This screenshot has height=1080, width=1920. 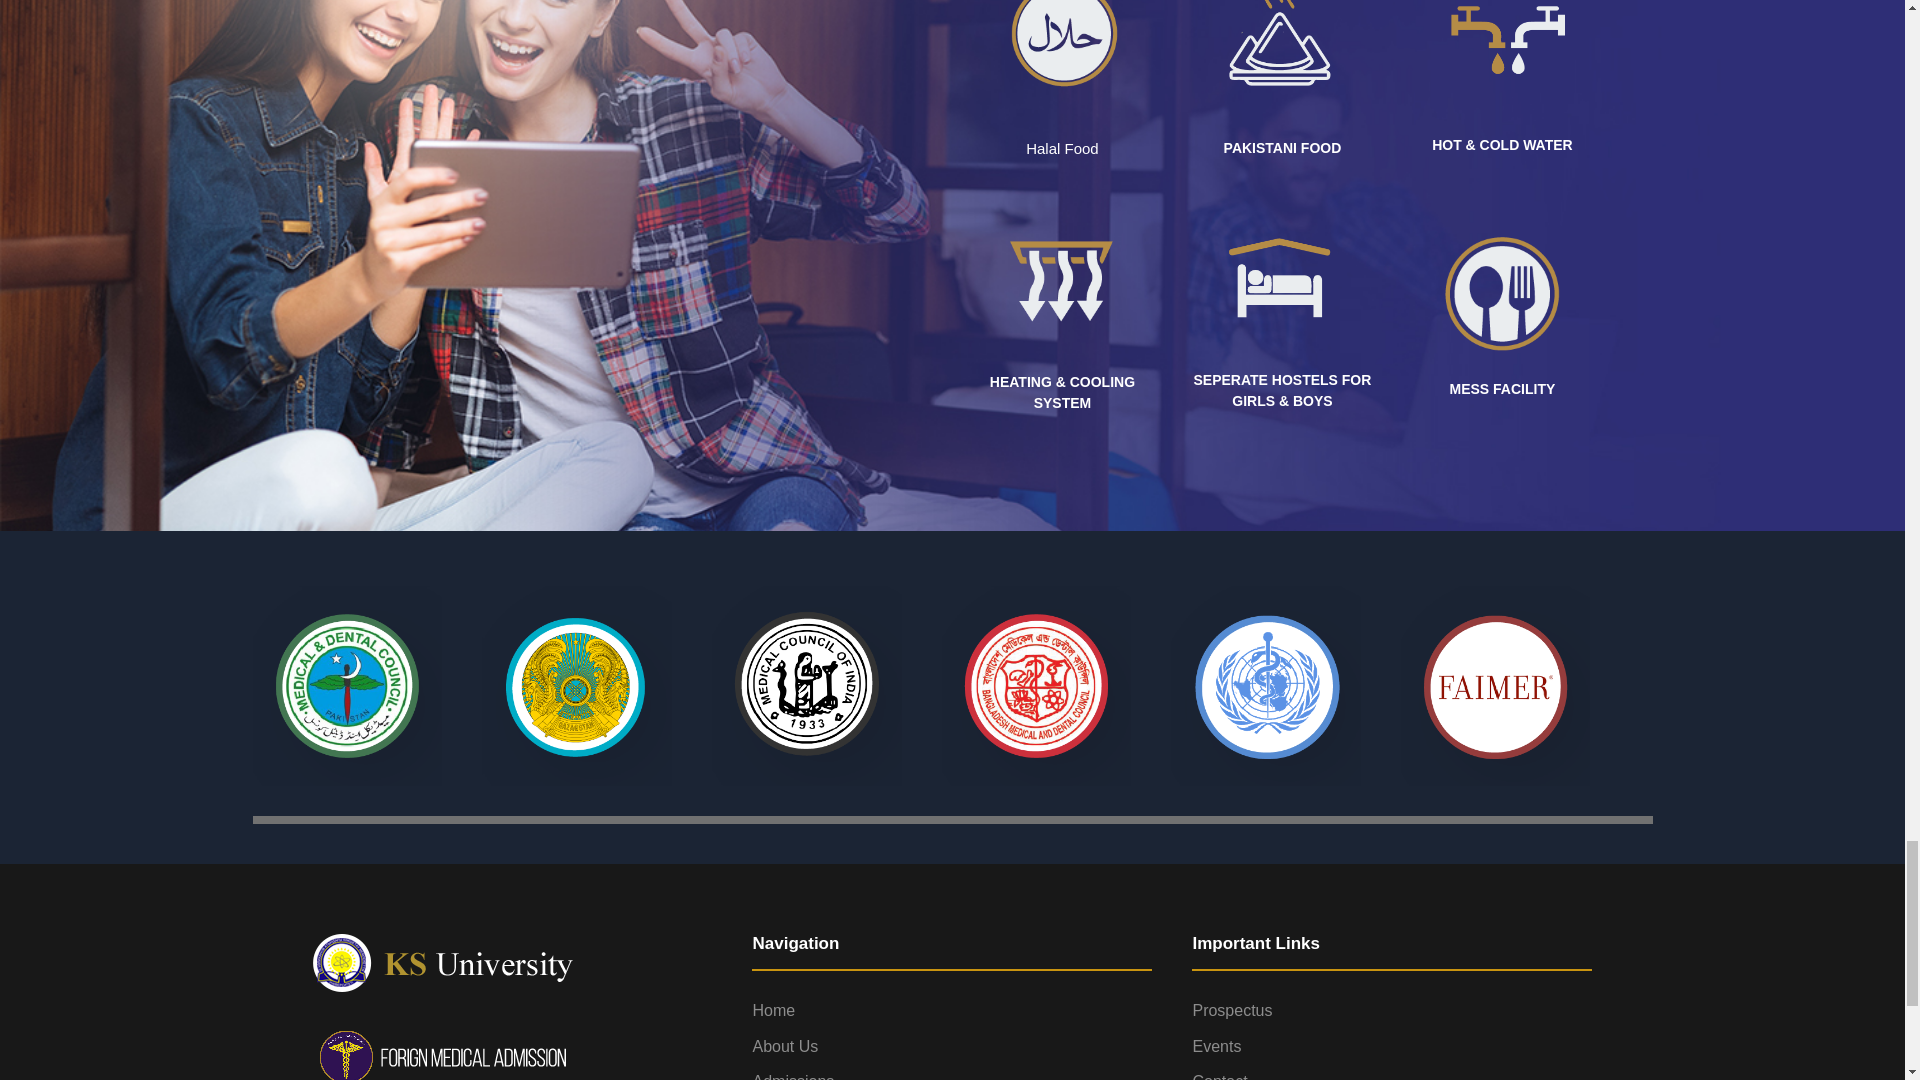 I want to click on new changes file-17, so click(x=1062, y=54).